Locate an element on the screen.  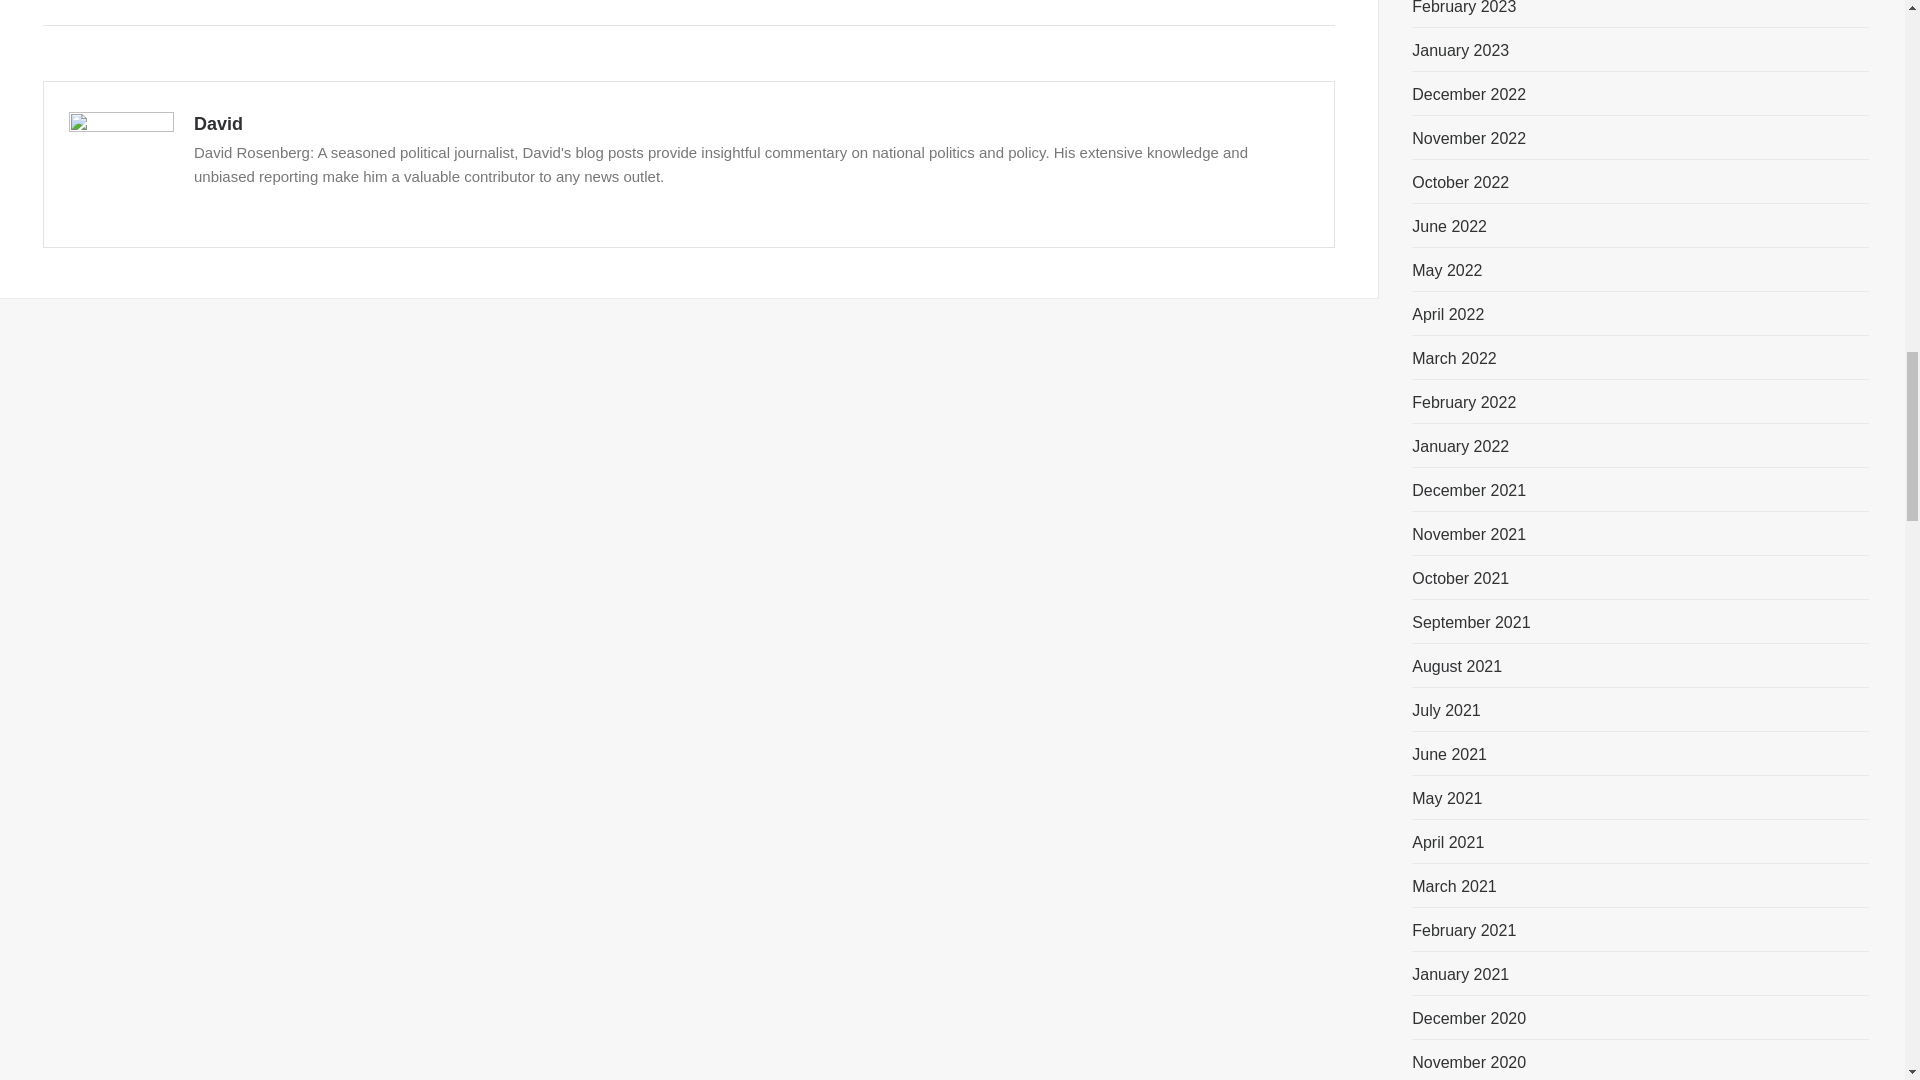
February 2023 is located at coordinates (1464, 9).